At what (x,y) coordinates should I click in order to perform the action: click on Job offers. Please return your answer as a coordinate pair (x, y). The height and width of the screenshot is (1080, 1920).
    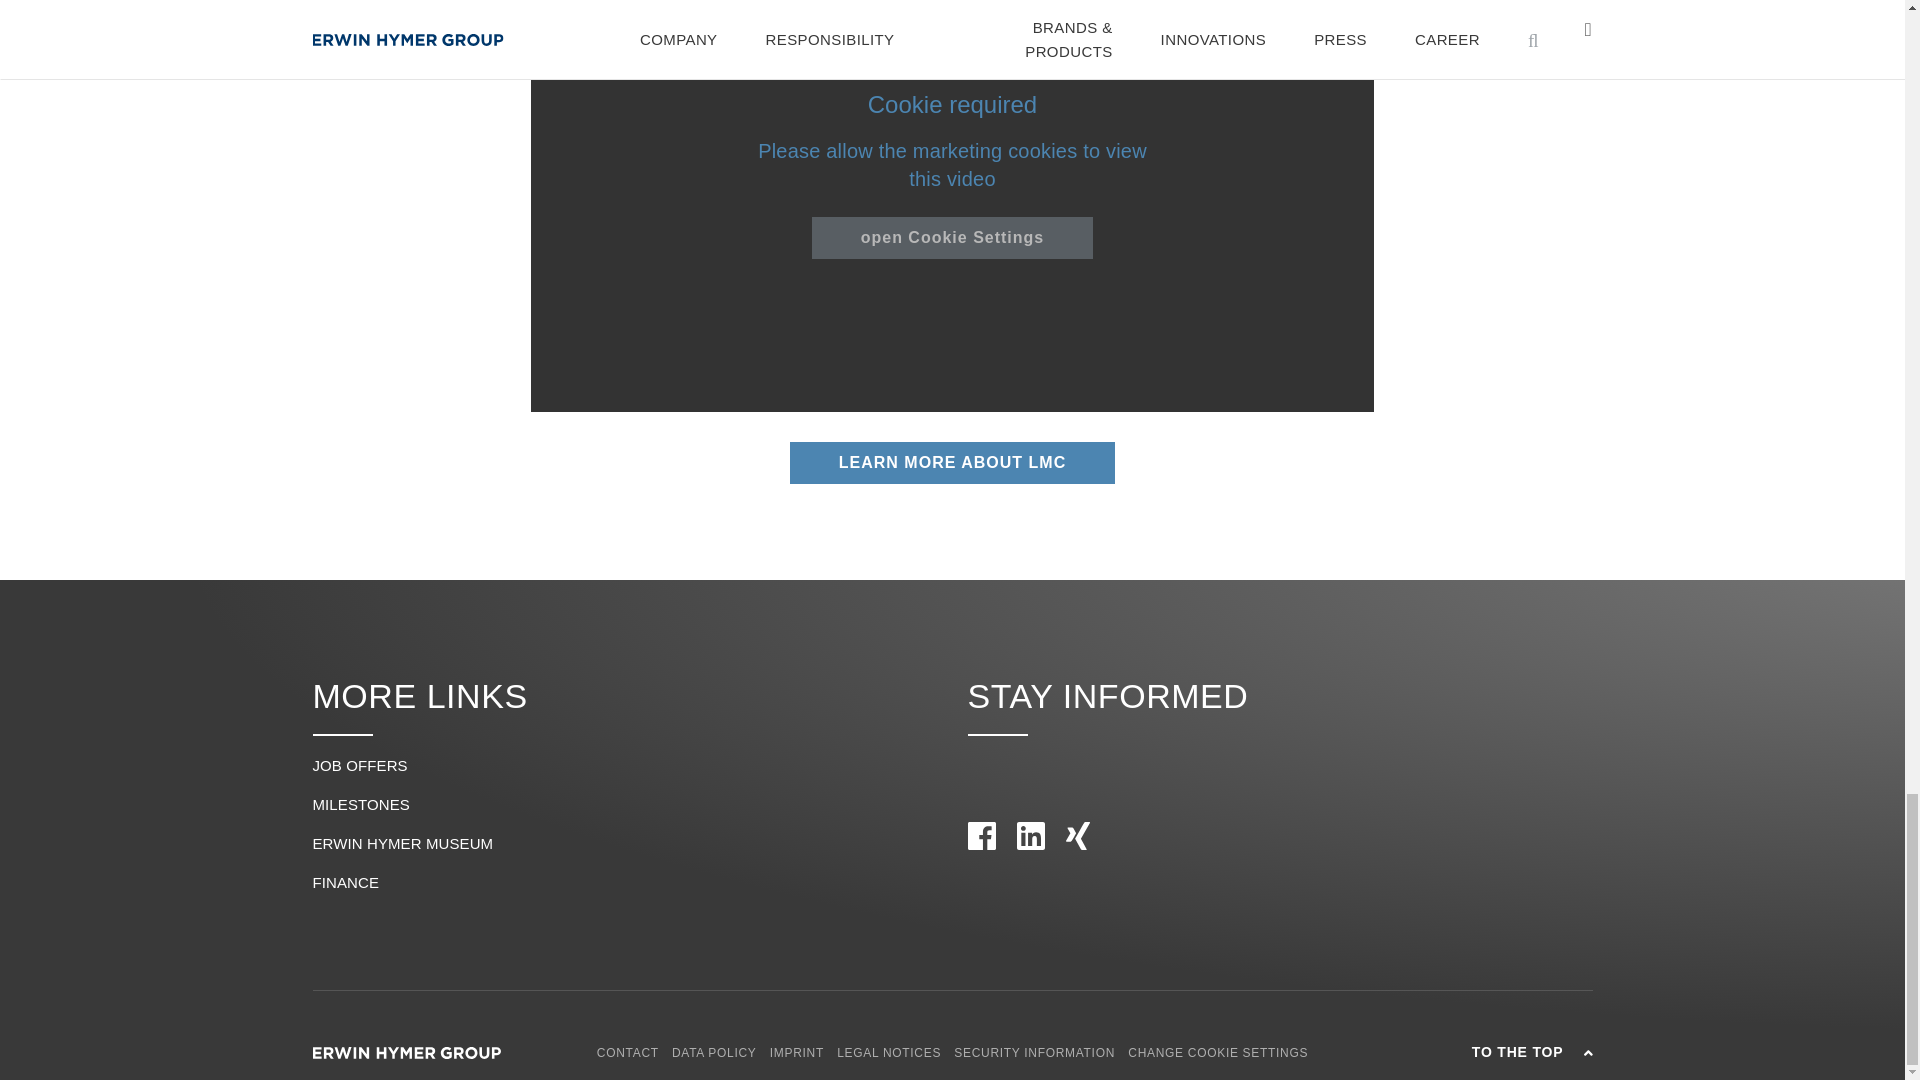
    Looking at the image, I should click on (359, 766).